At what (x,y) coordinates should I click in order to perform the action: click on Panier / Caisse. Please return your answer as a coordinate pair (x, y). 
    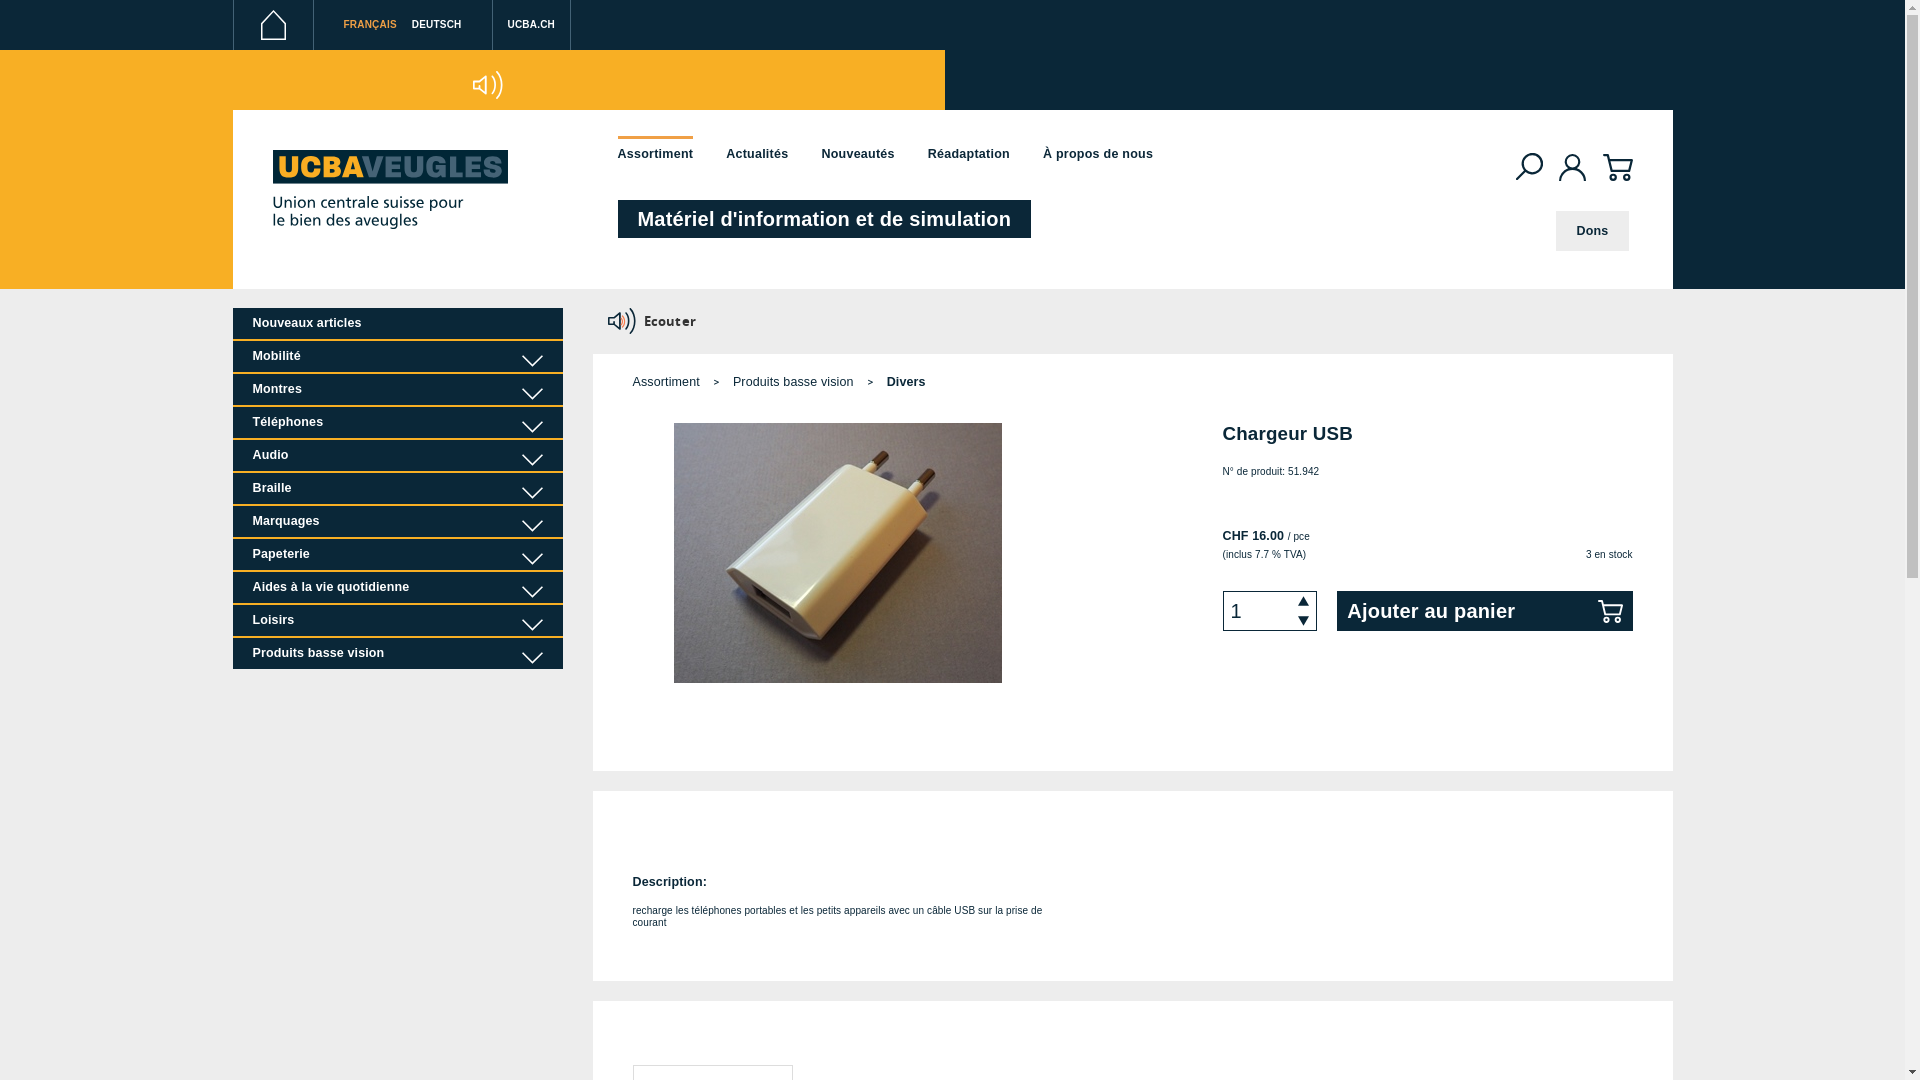
    Looking at the image, I should click on (1617, 180).